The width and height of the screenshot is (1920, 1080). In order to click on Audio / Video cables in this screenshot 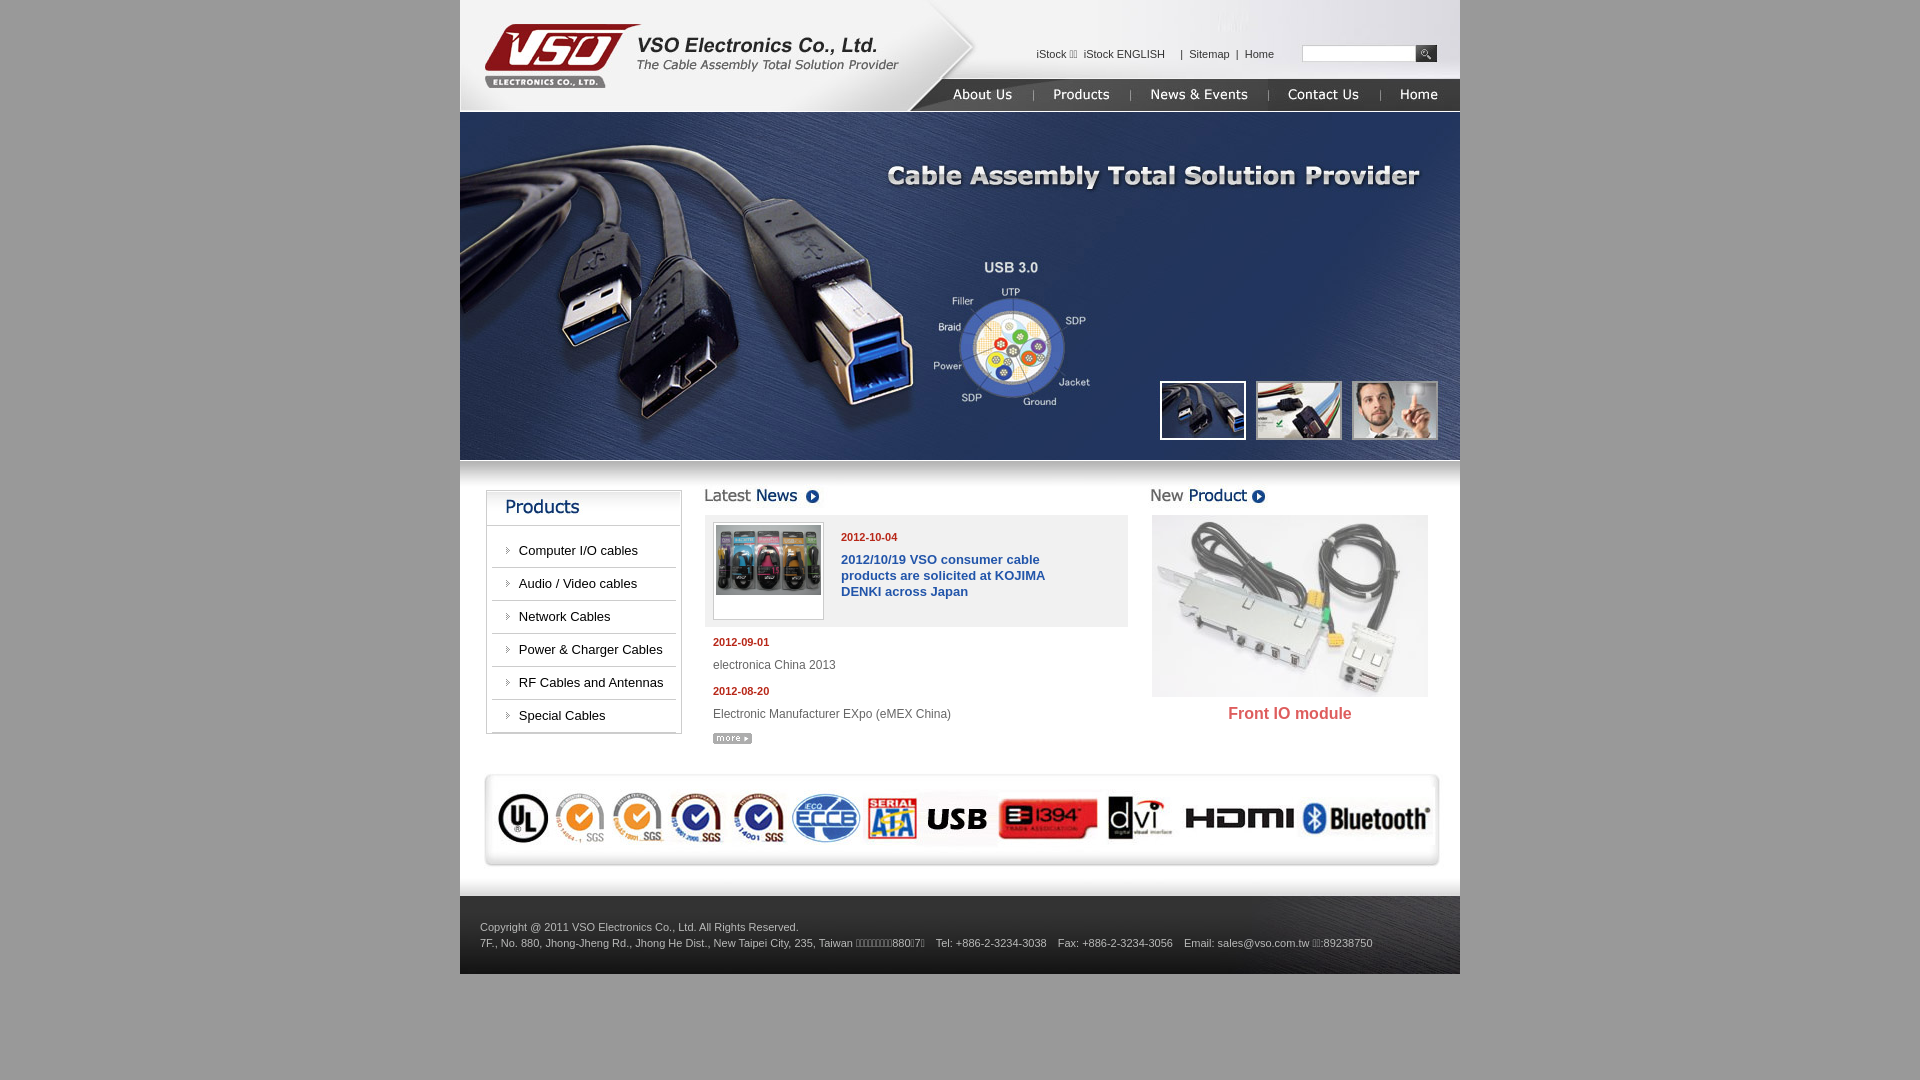, I will do `click(578, 584)`.